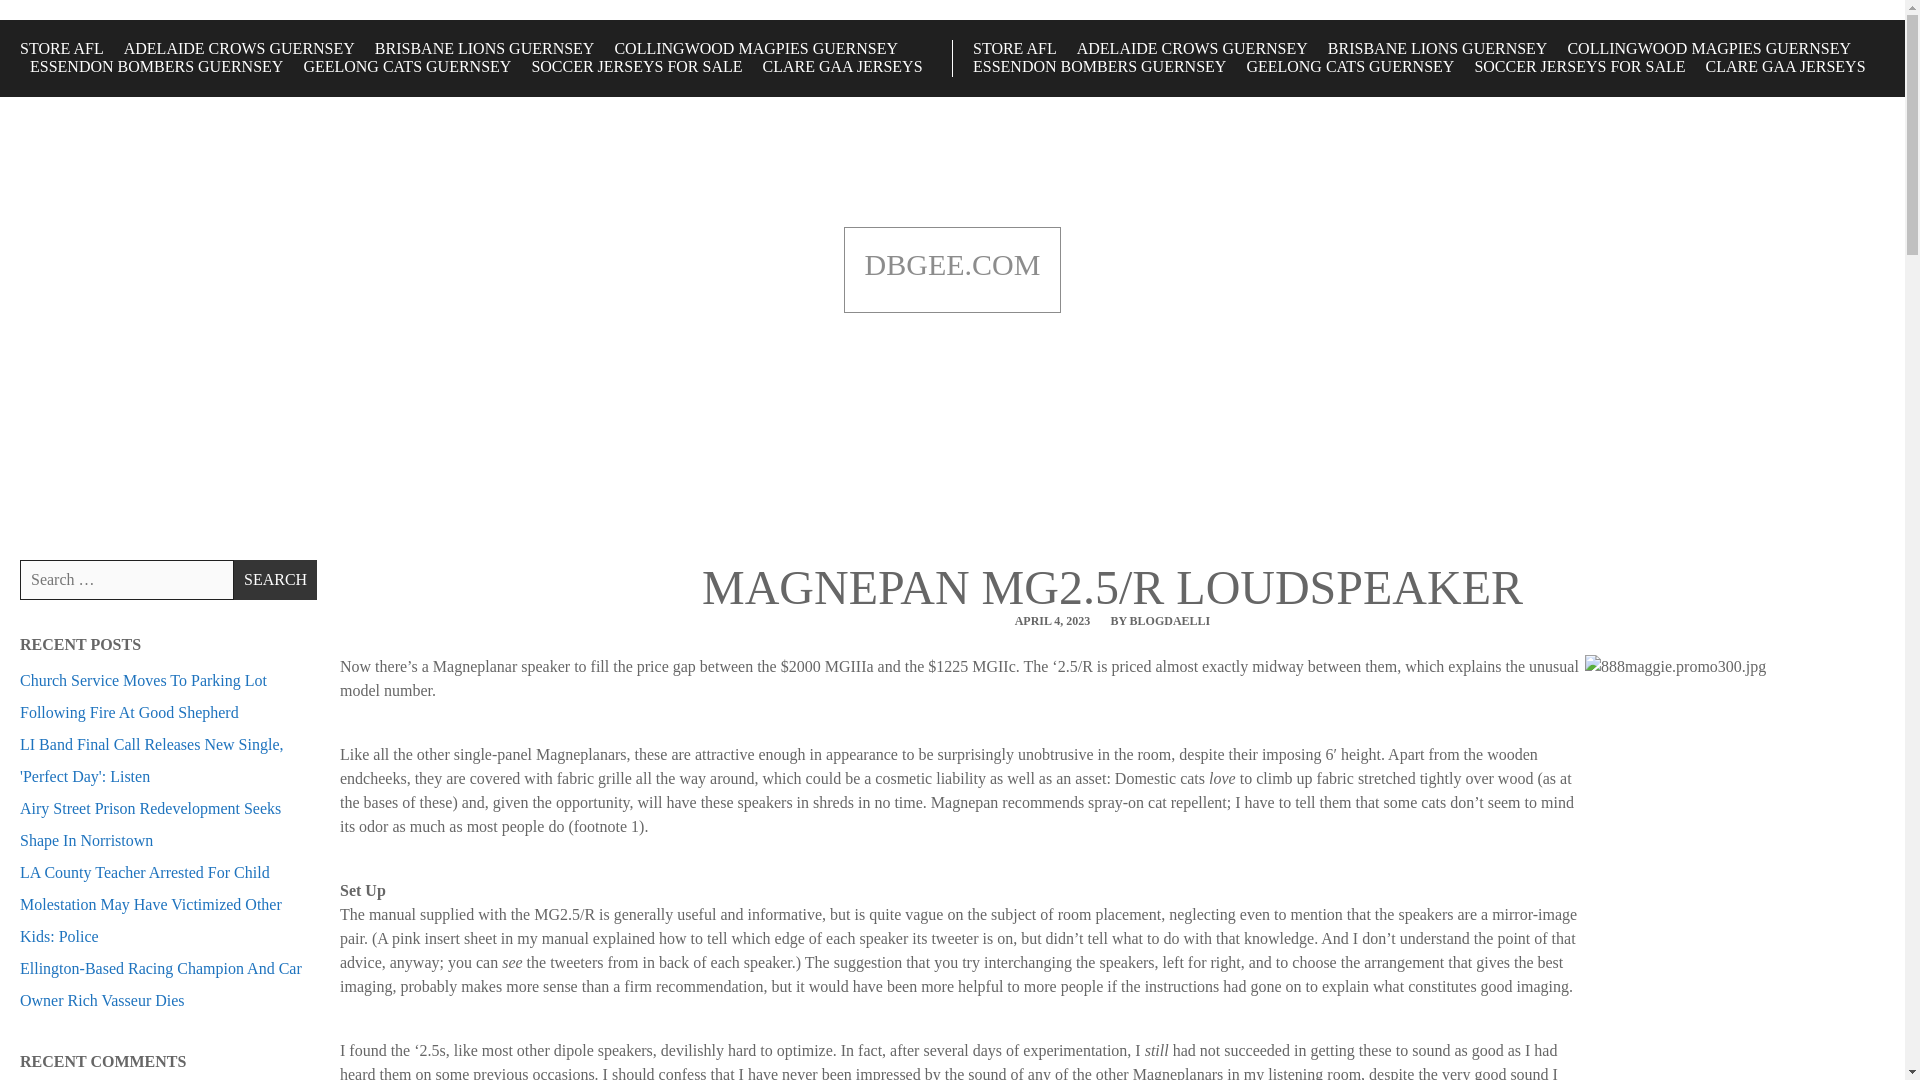 Image resolution: width=1920 pixels, height=1080 pixels. Describe the element at coordinates (150, 824) in the screenshot. I see `Airy Street Prison Redevelopment Seeks Shape In Norristown` at that location.